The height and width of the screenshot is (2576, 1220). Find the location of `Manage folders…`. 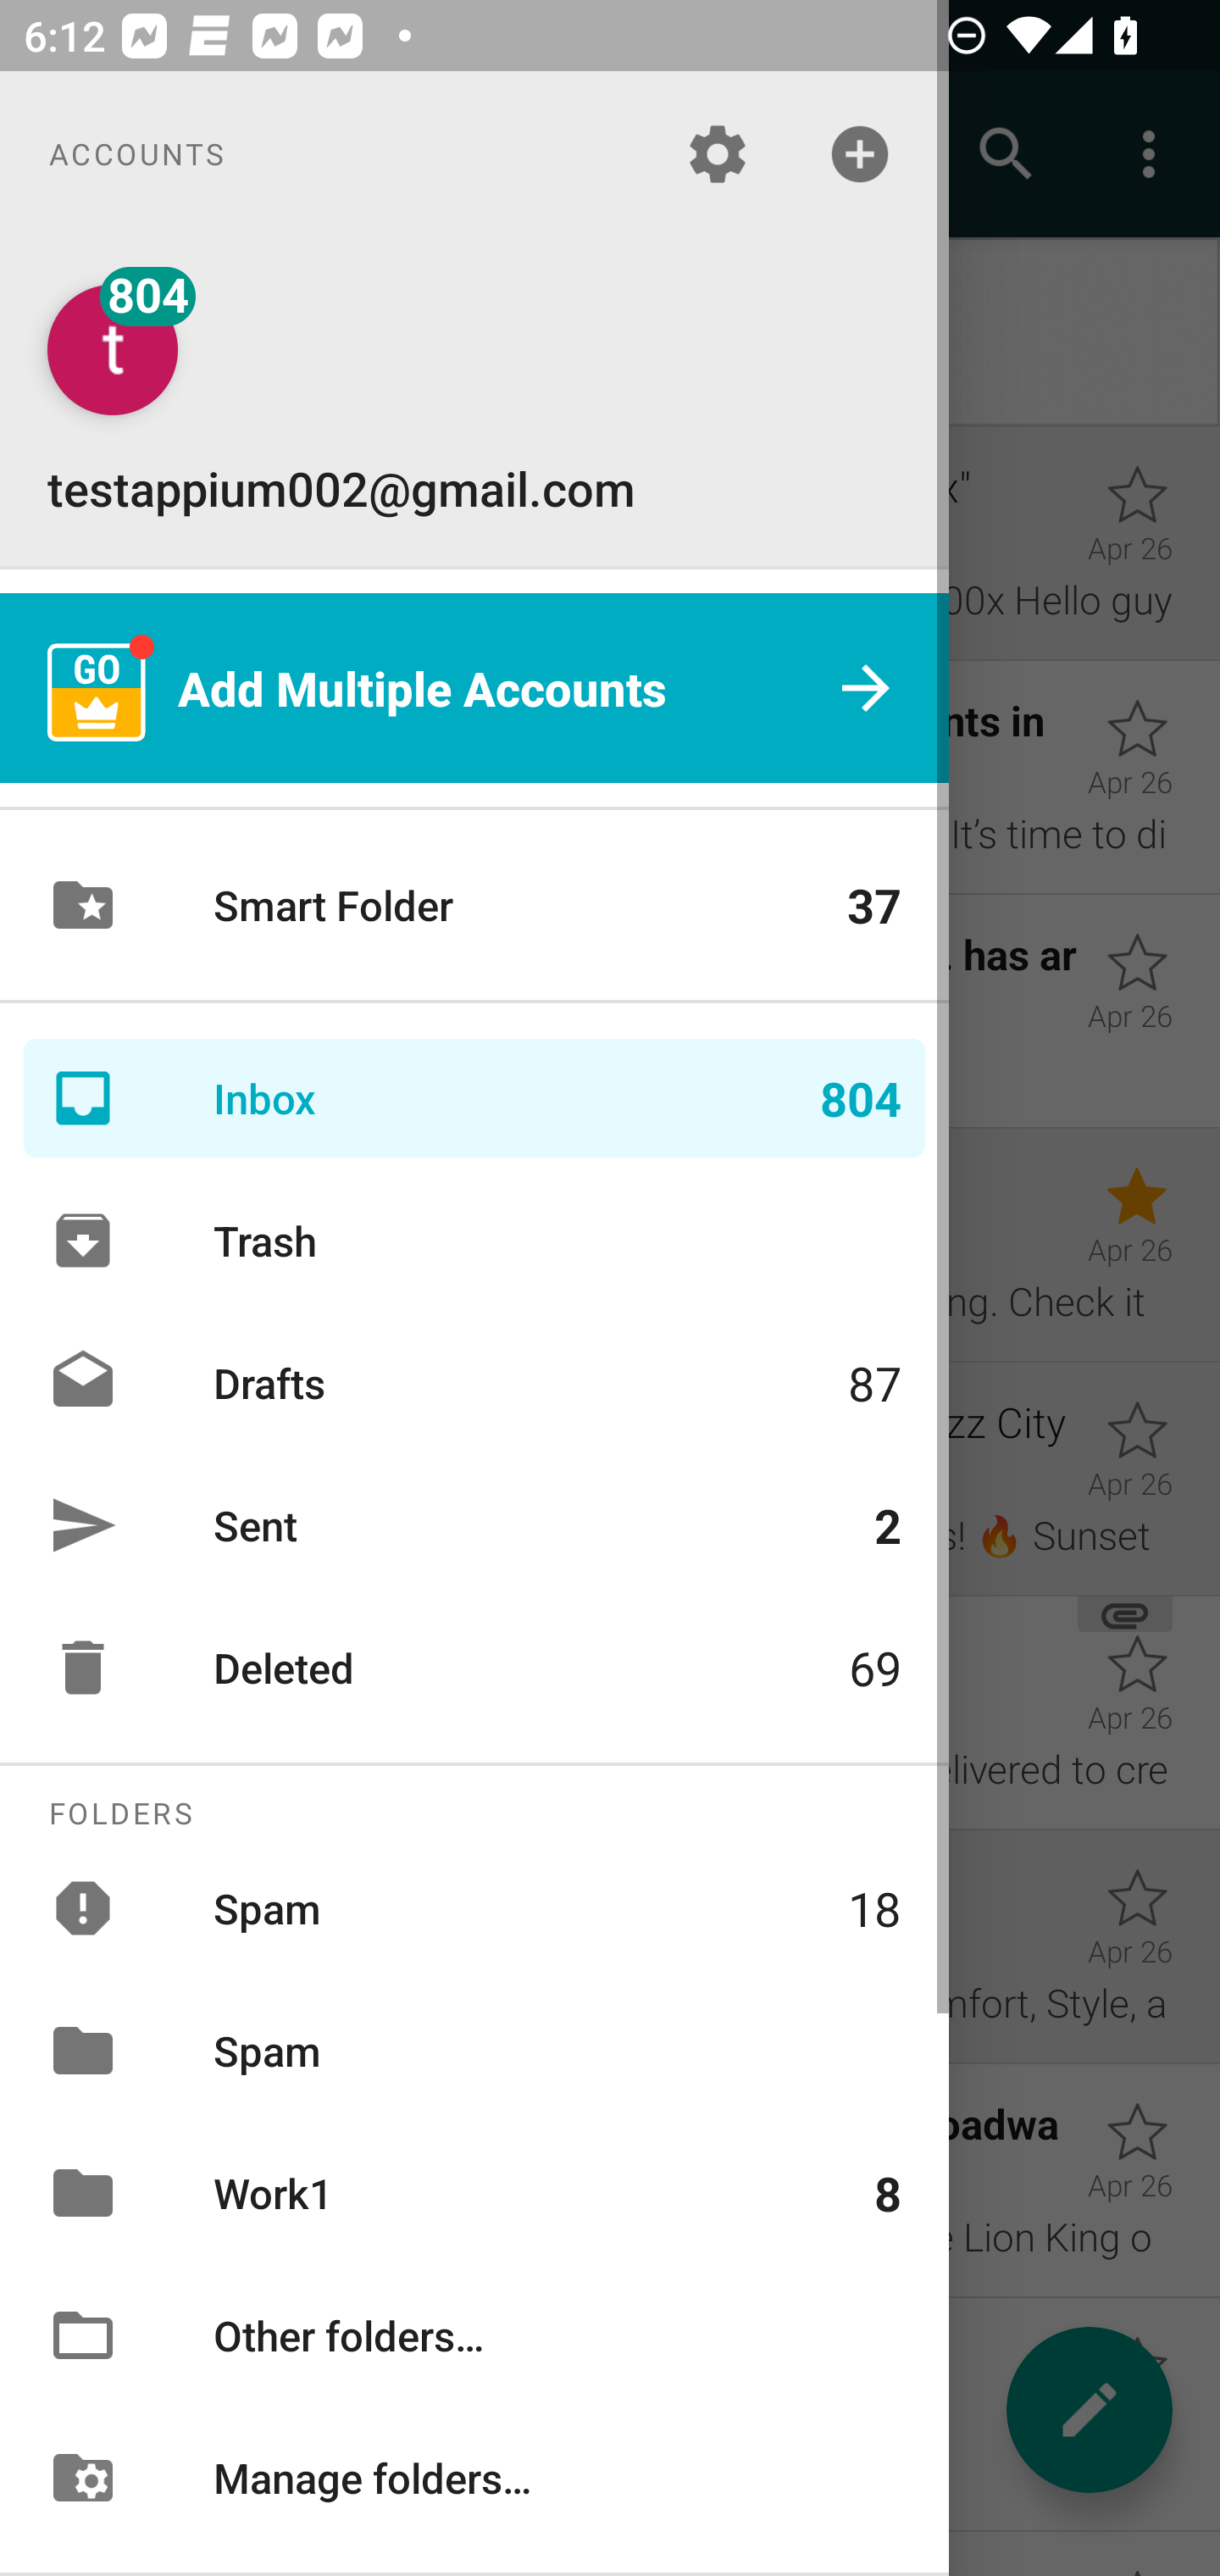

Manage folders… is located at coordinates (474, 2476).